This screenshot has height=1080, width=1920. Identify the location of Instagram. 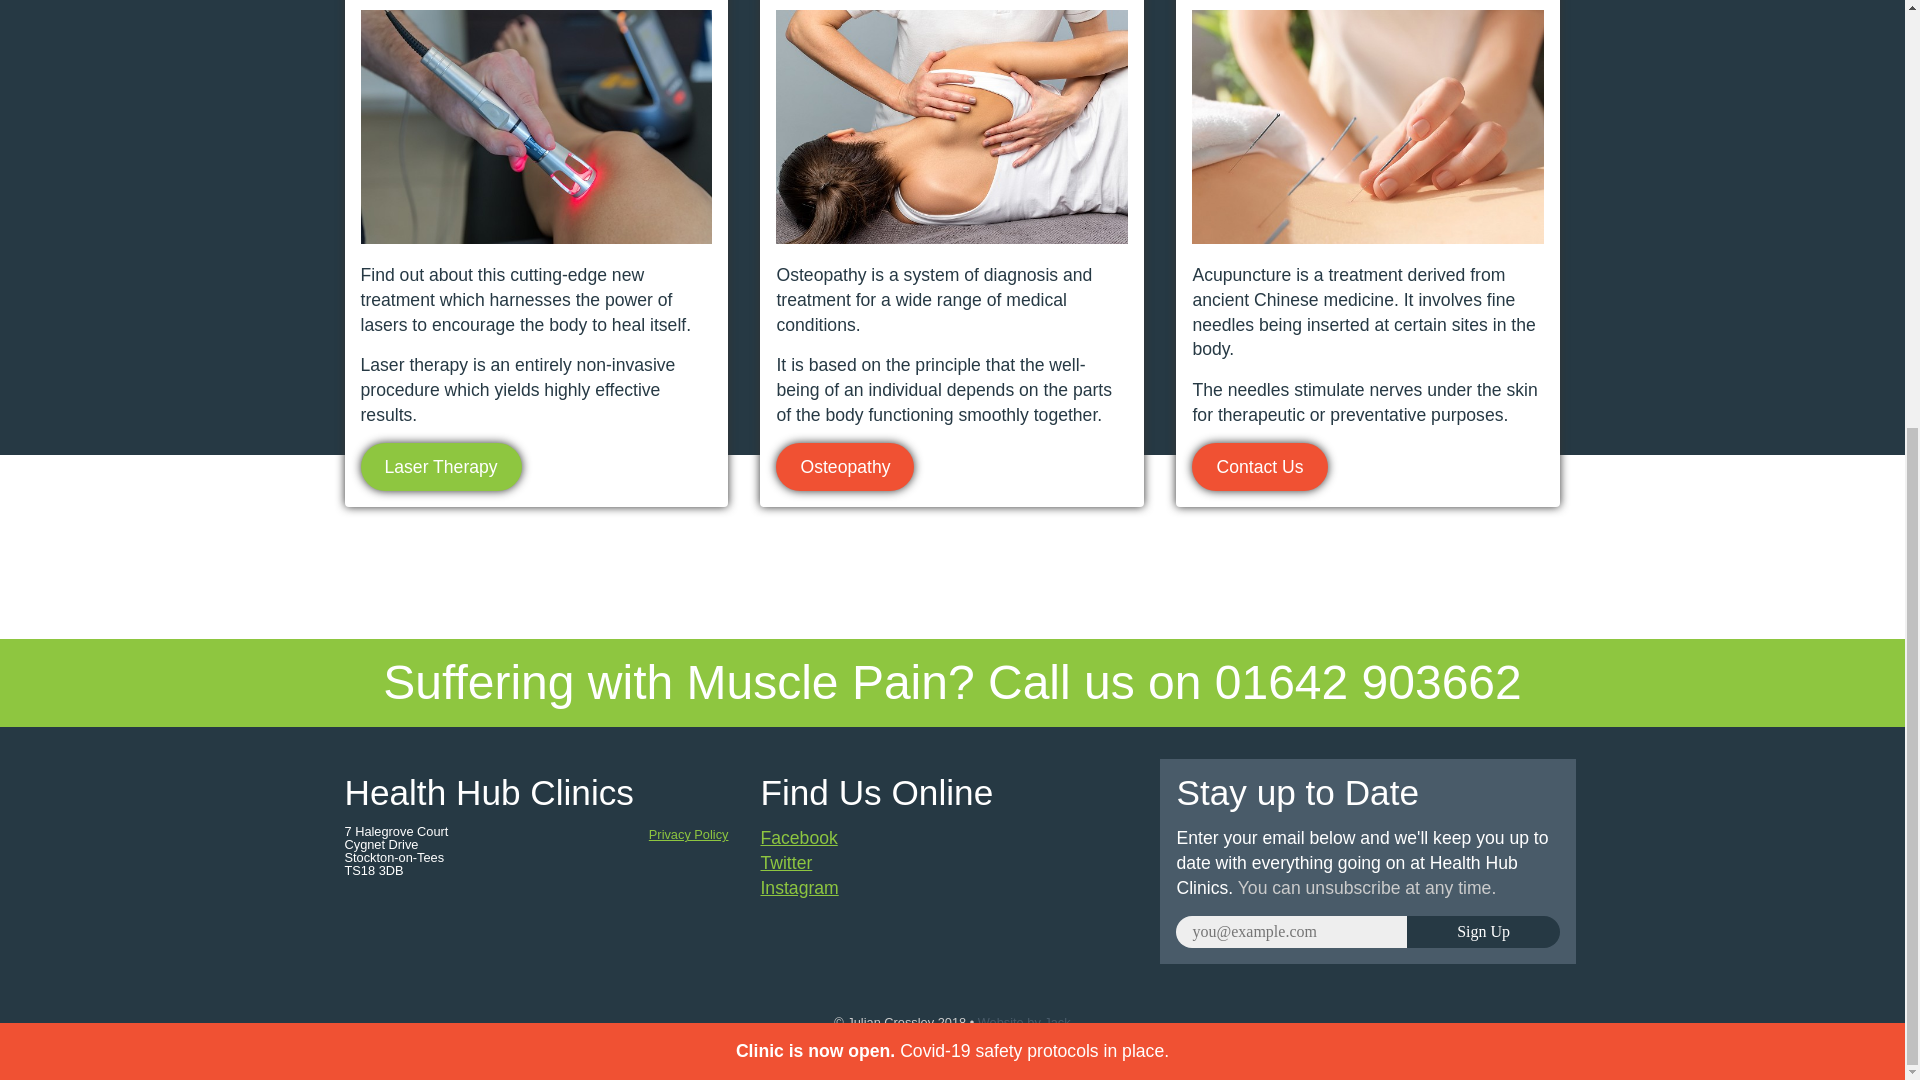
(798, 888).